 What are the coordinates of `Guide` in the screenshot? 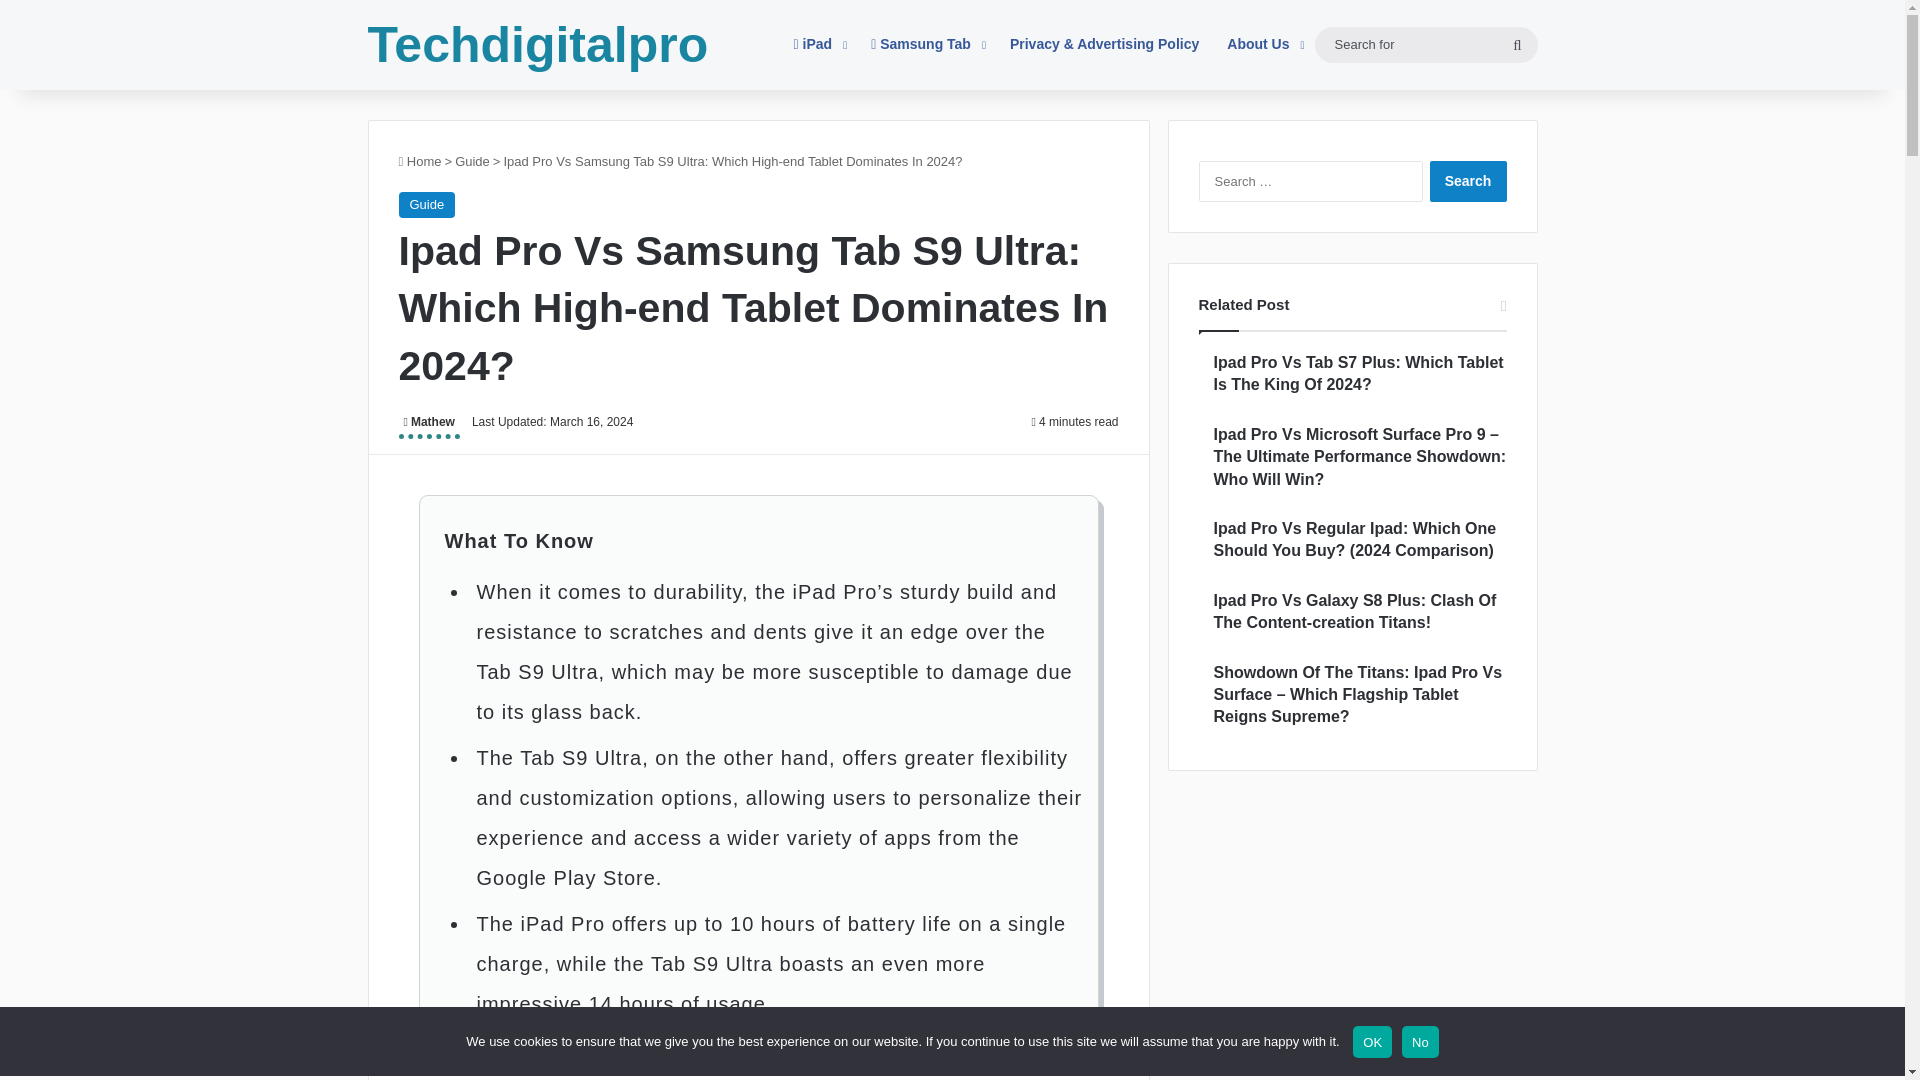 It's located at (472, 161).